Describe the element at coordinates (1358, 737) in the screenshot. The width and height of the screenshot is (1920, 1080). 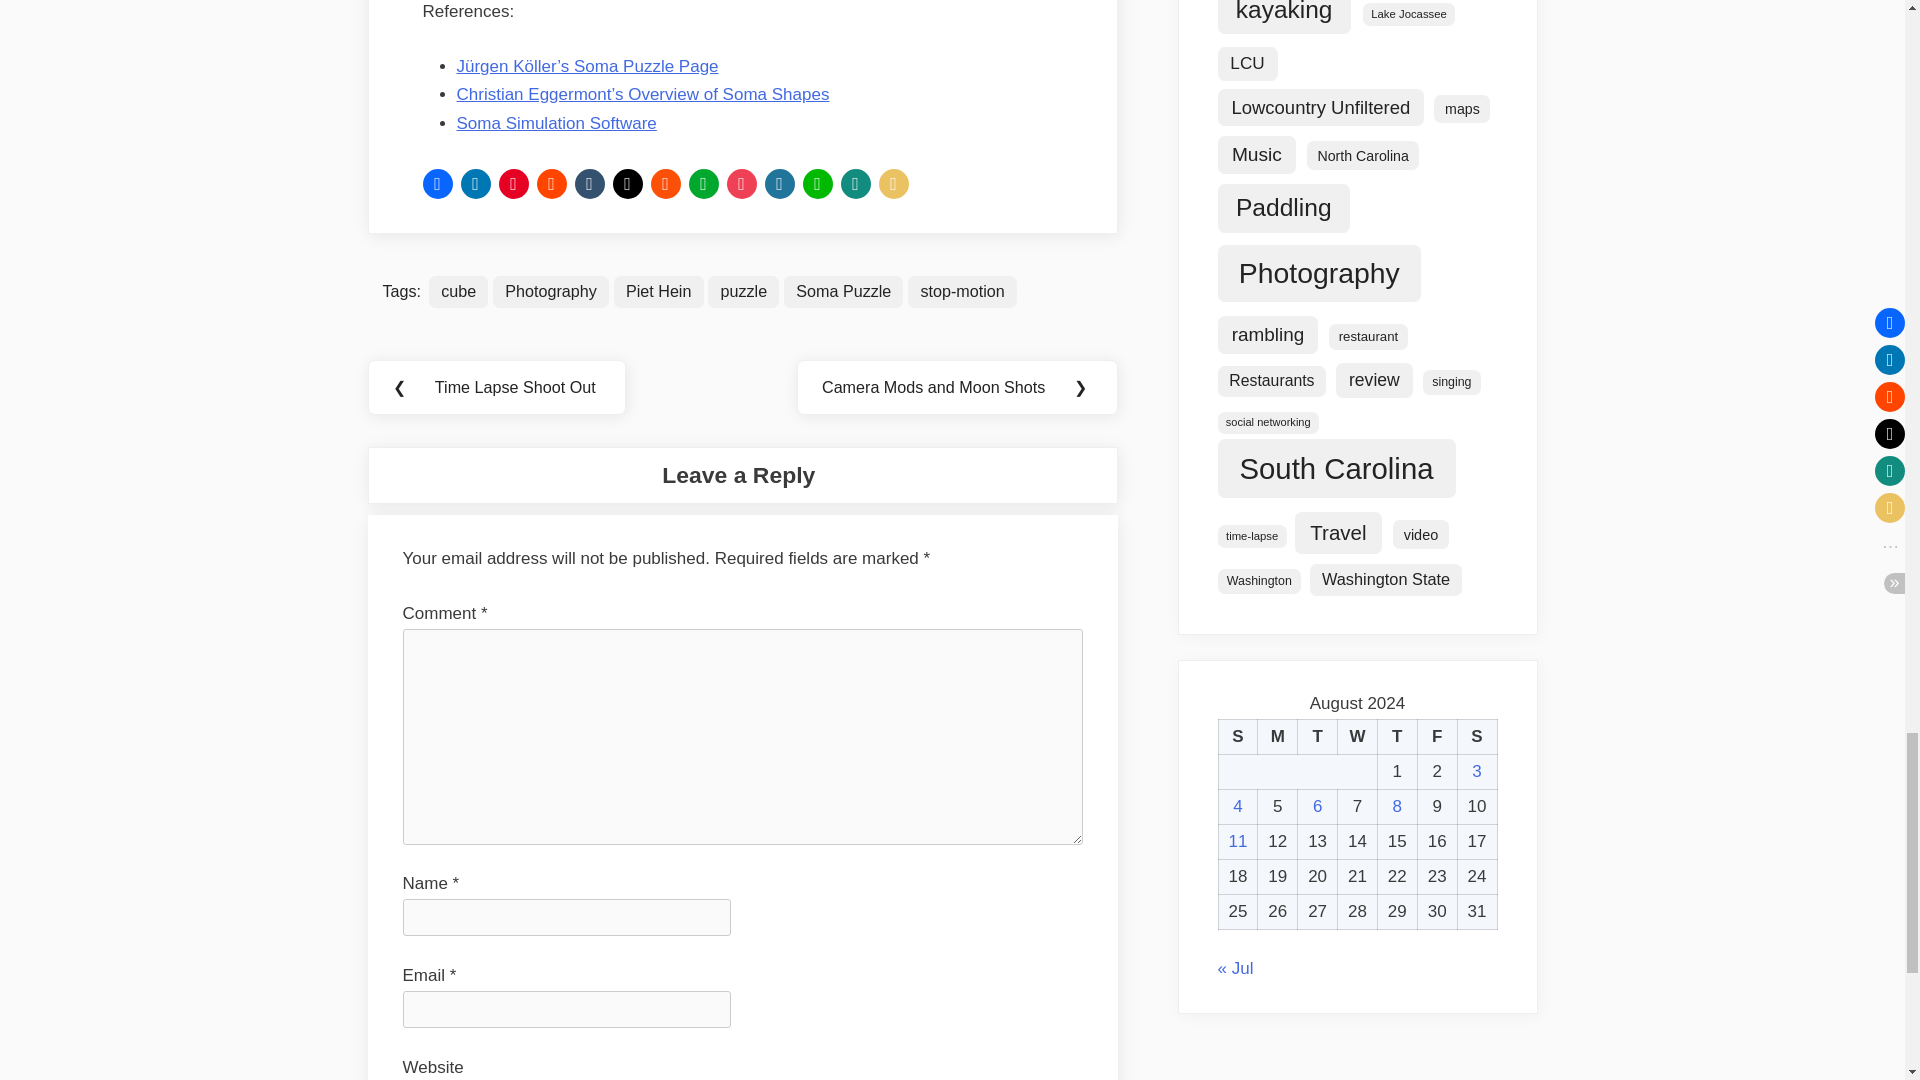
I see `Wednesday` at that location.